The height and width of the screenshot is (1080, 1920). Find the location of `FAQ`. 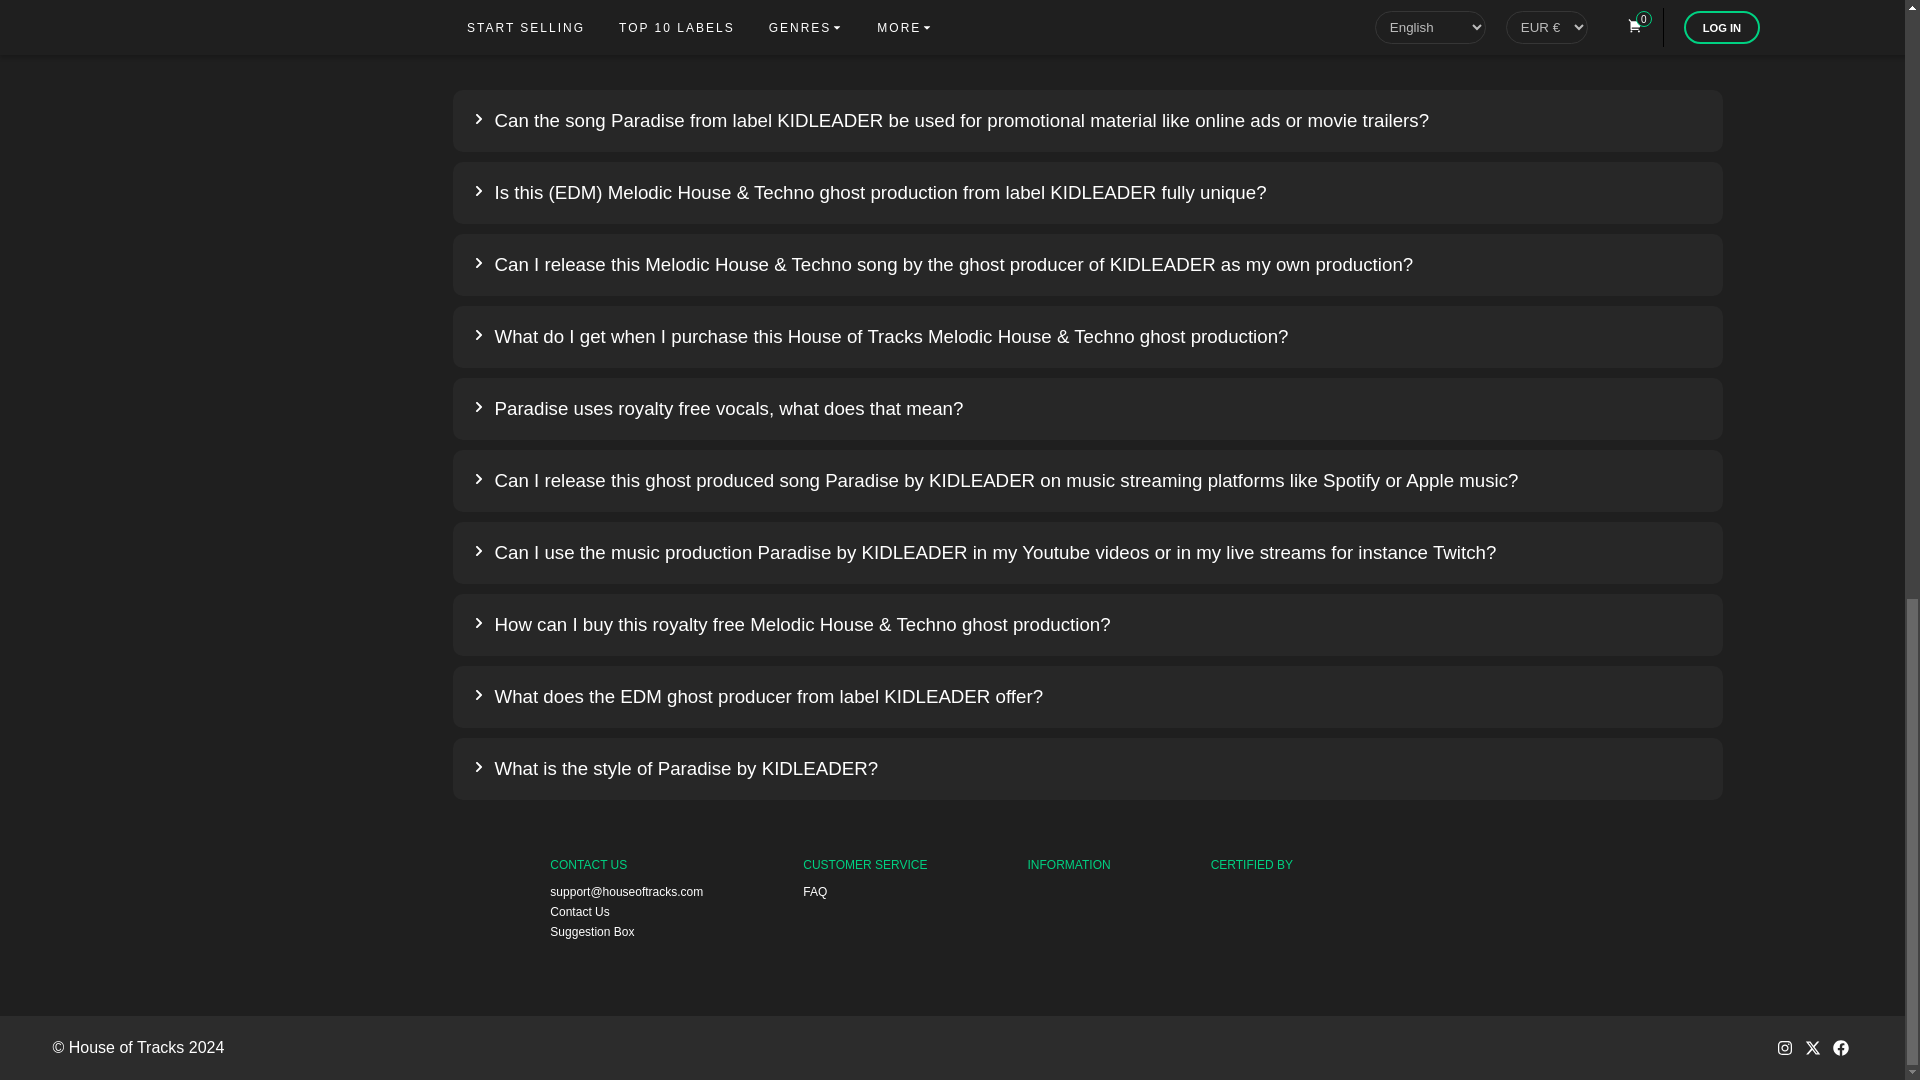

FAQ is located at coordinates (864, 892).